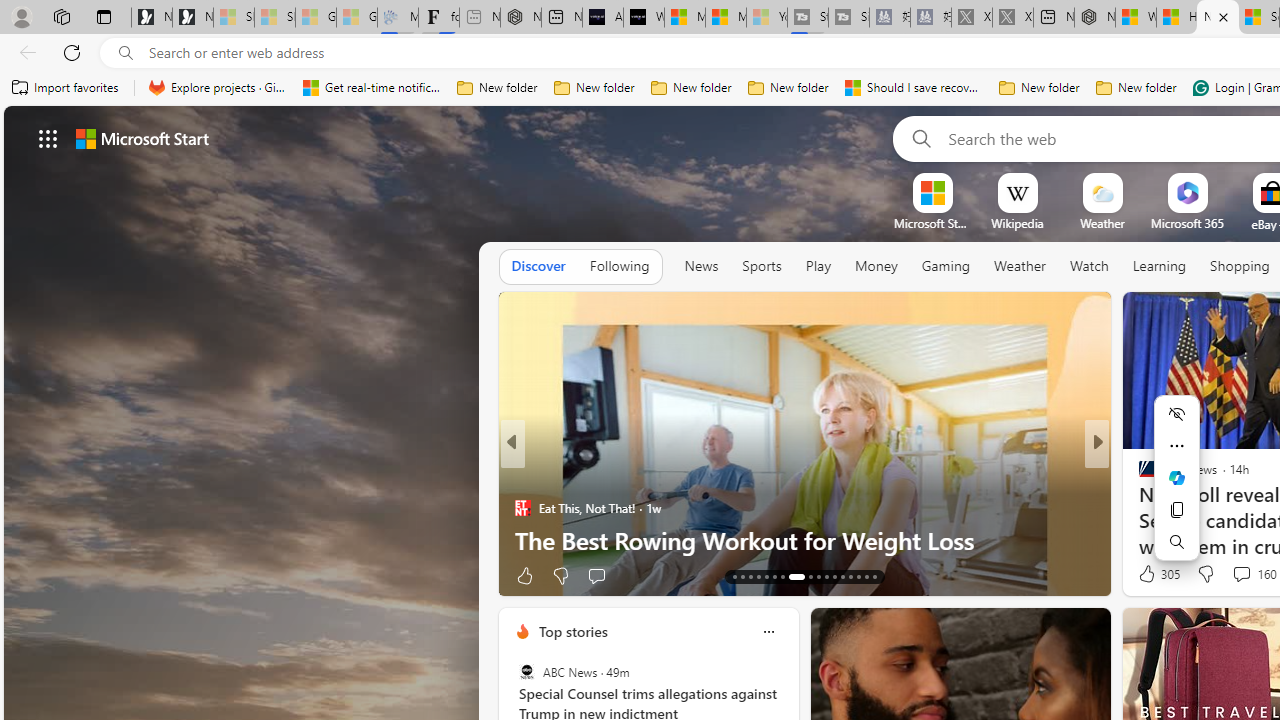 The width and height of the screenshot is (1280, 720). Describe the element at coordinates (874, 576) in the screenshot. I see `AutomationID: tab-43` at that location.